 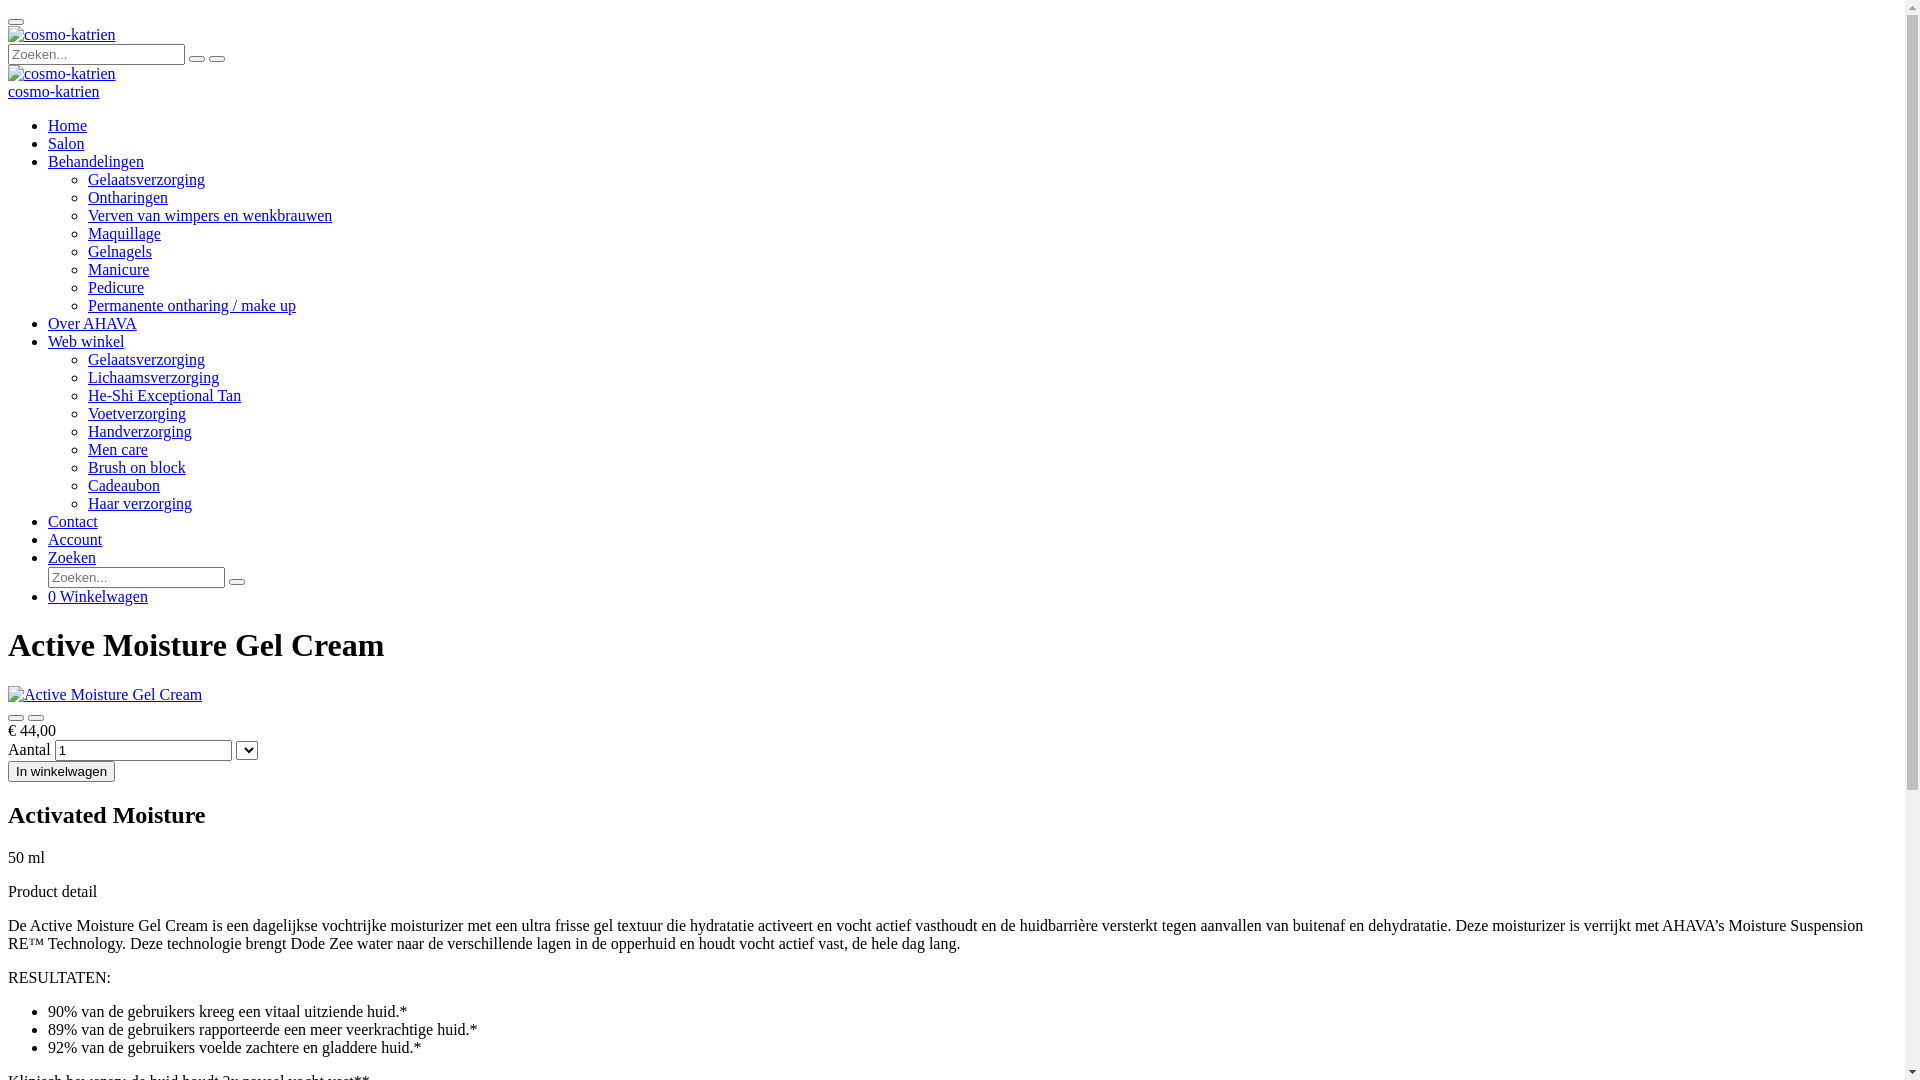 What do you see at coordinates (92, 324) in the screenshot?
I see `Over AHAVA` at bounding box center [92, 324].